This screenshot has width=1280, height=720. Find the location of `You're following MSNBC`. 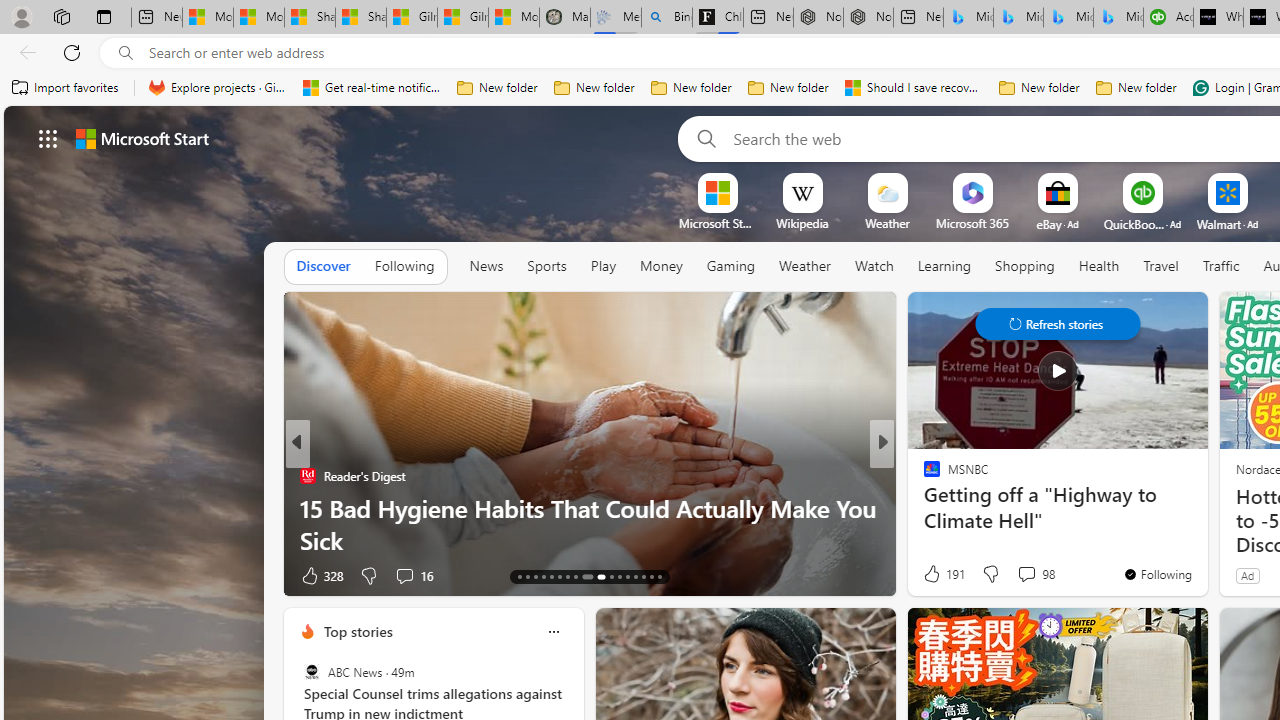

You're following MSNBC is located at coordinates (1158, 573).